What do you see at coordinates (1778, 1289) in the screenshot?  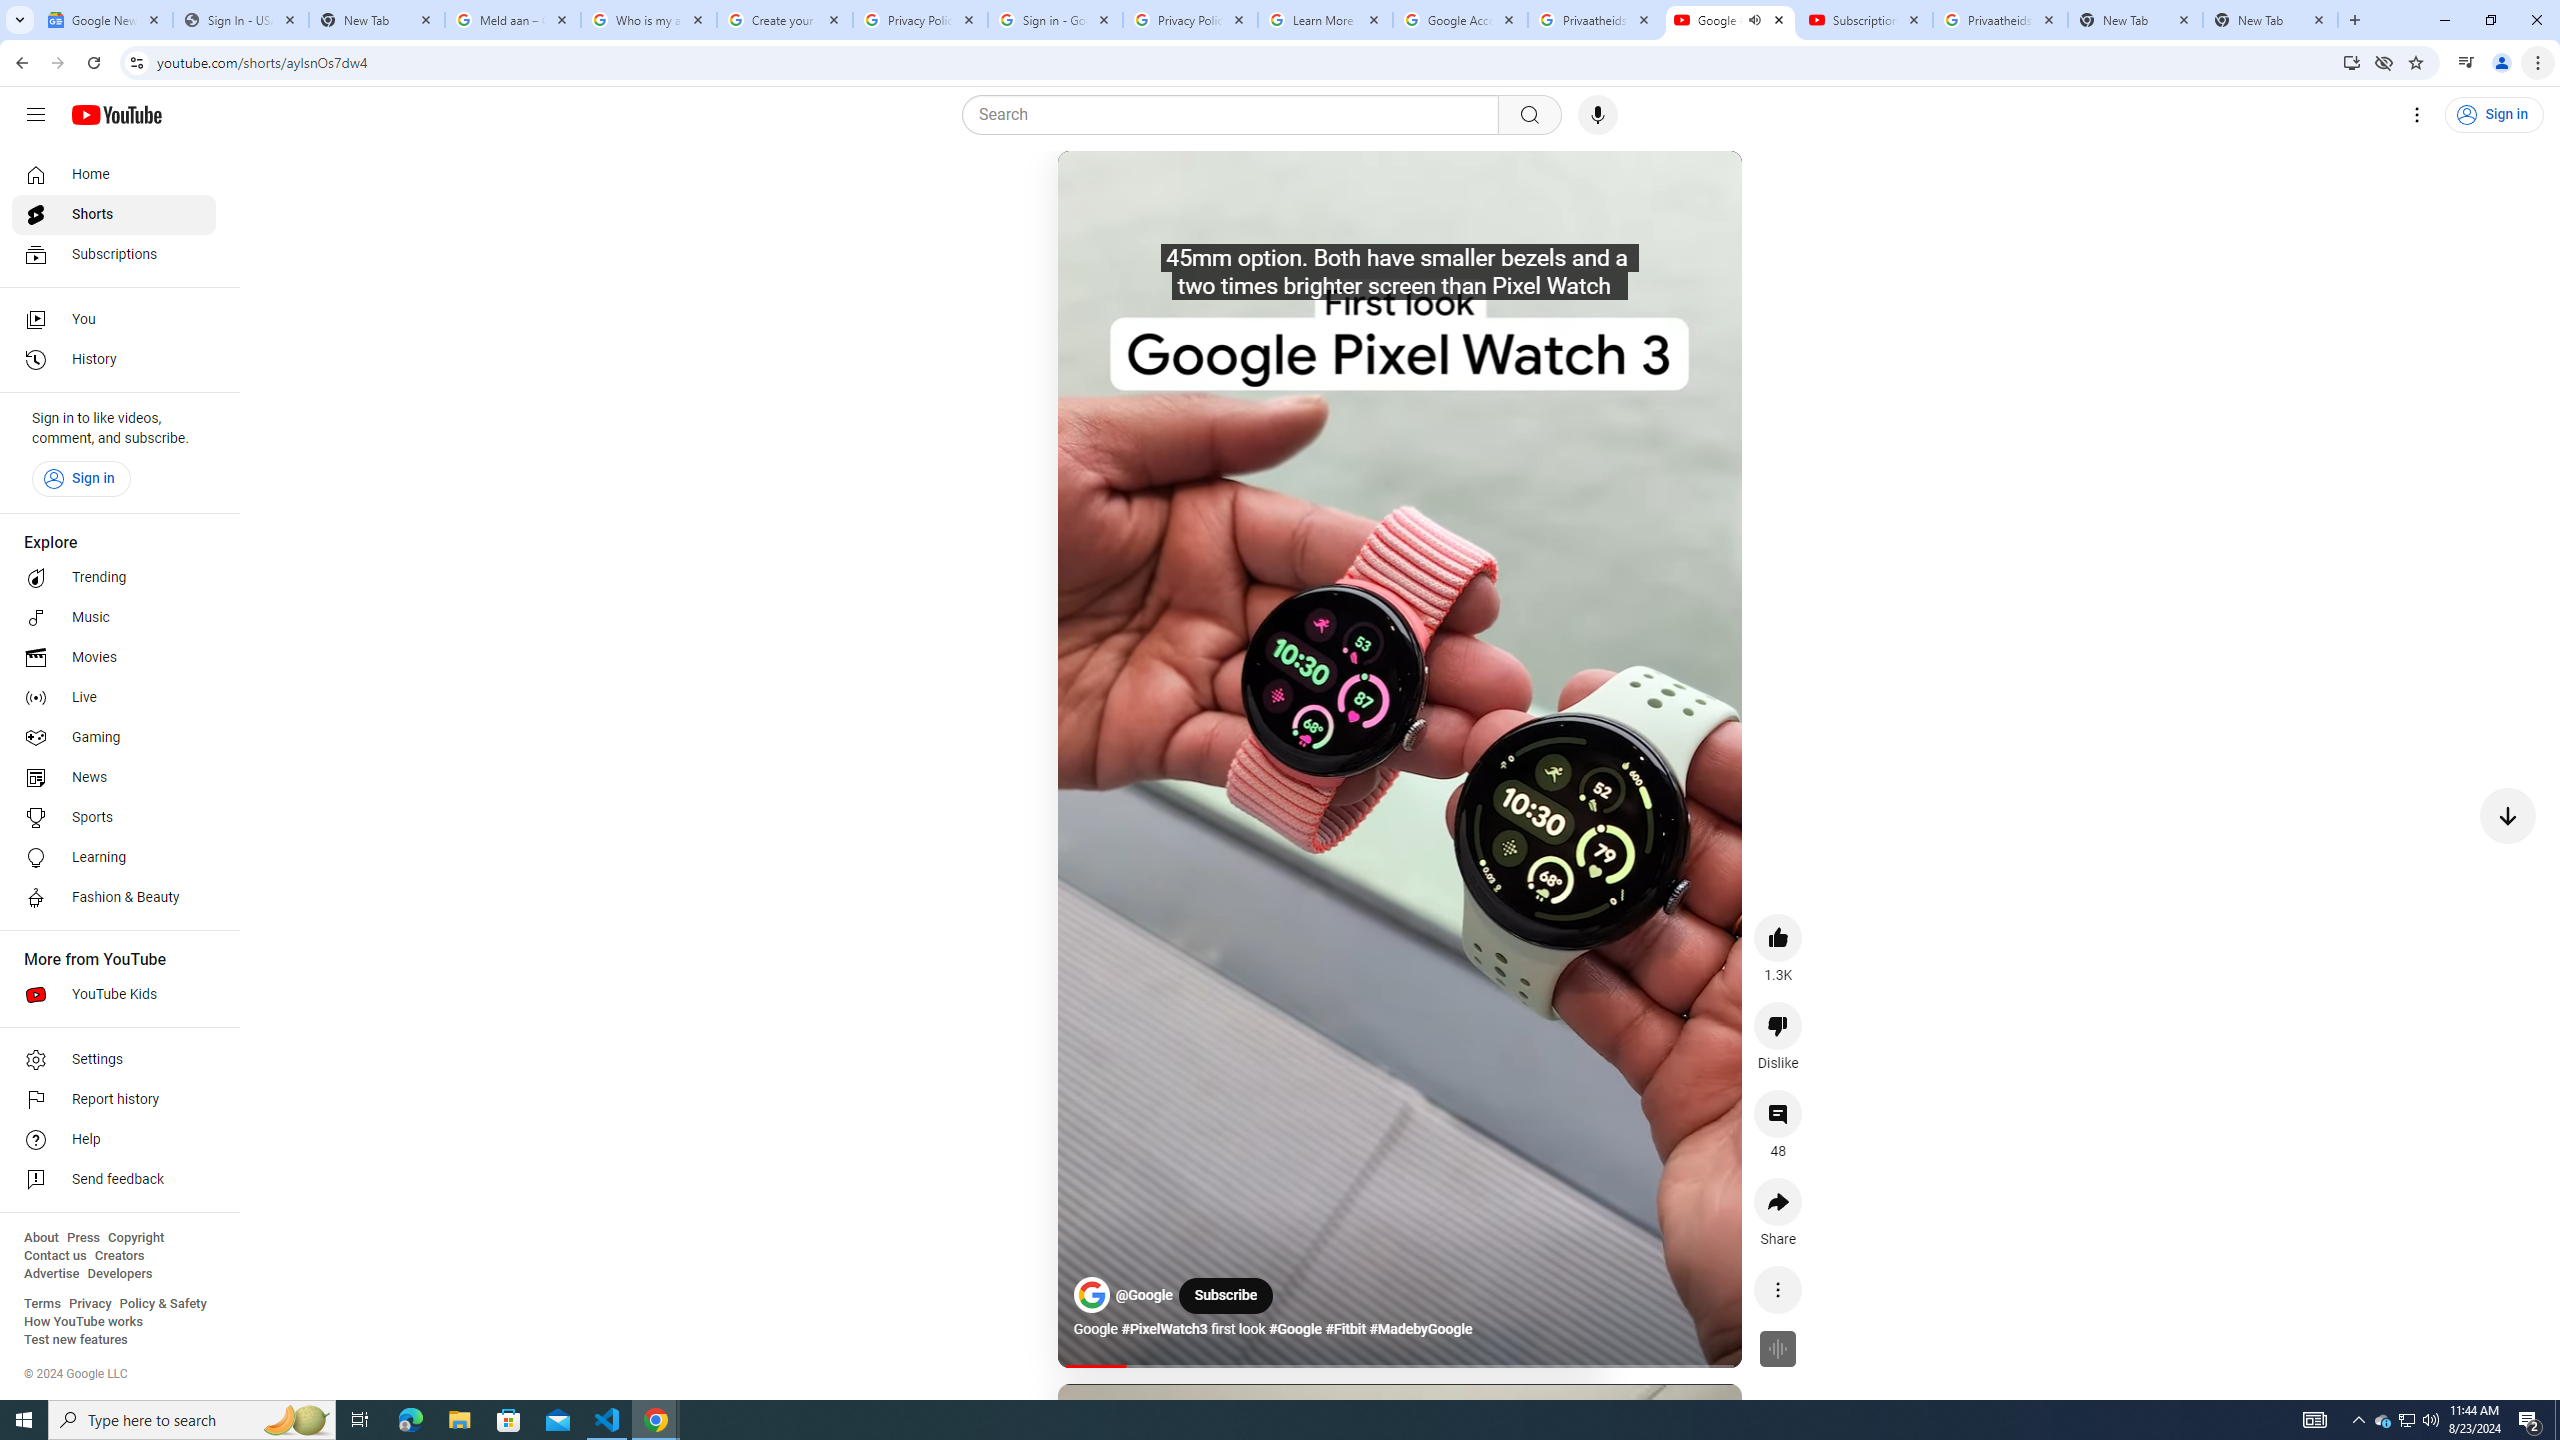 I see `More actions` at bounding box center [1778, 1289].